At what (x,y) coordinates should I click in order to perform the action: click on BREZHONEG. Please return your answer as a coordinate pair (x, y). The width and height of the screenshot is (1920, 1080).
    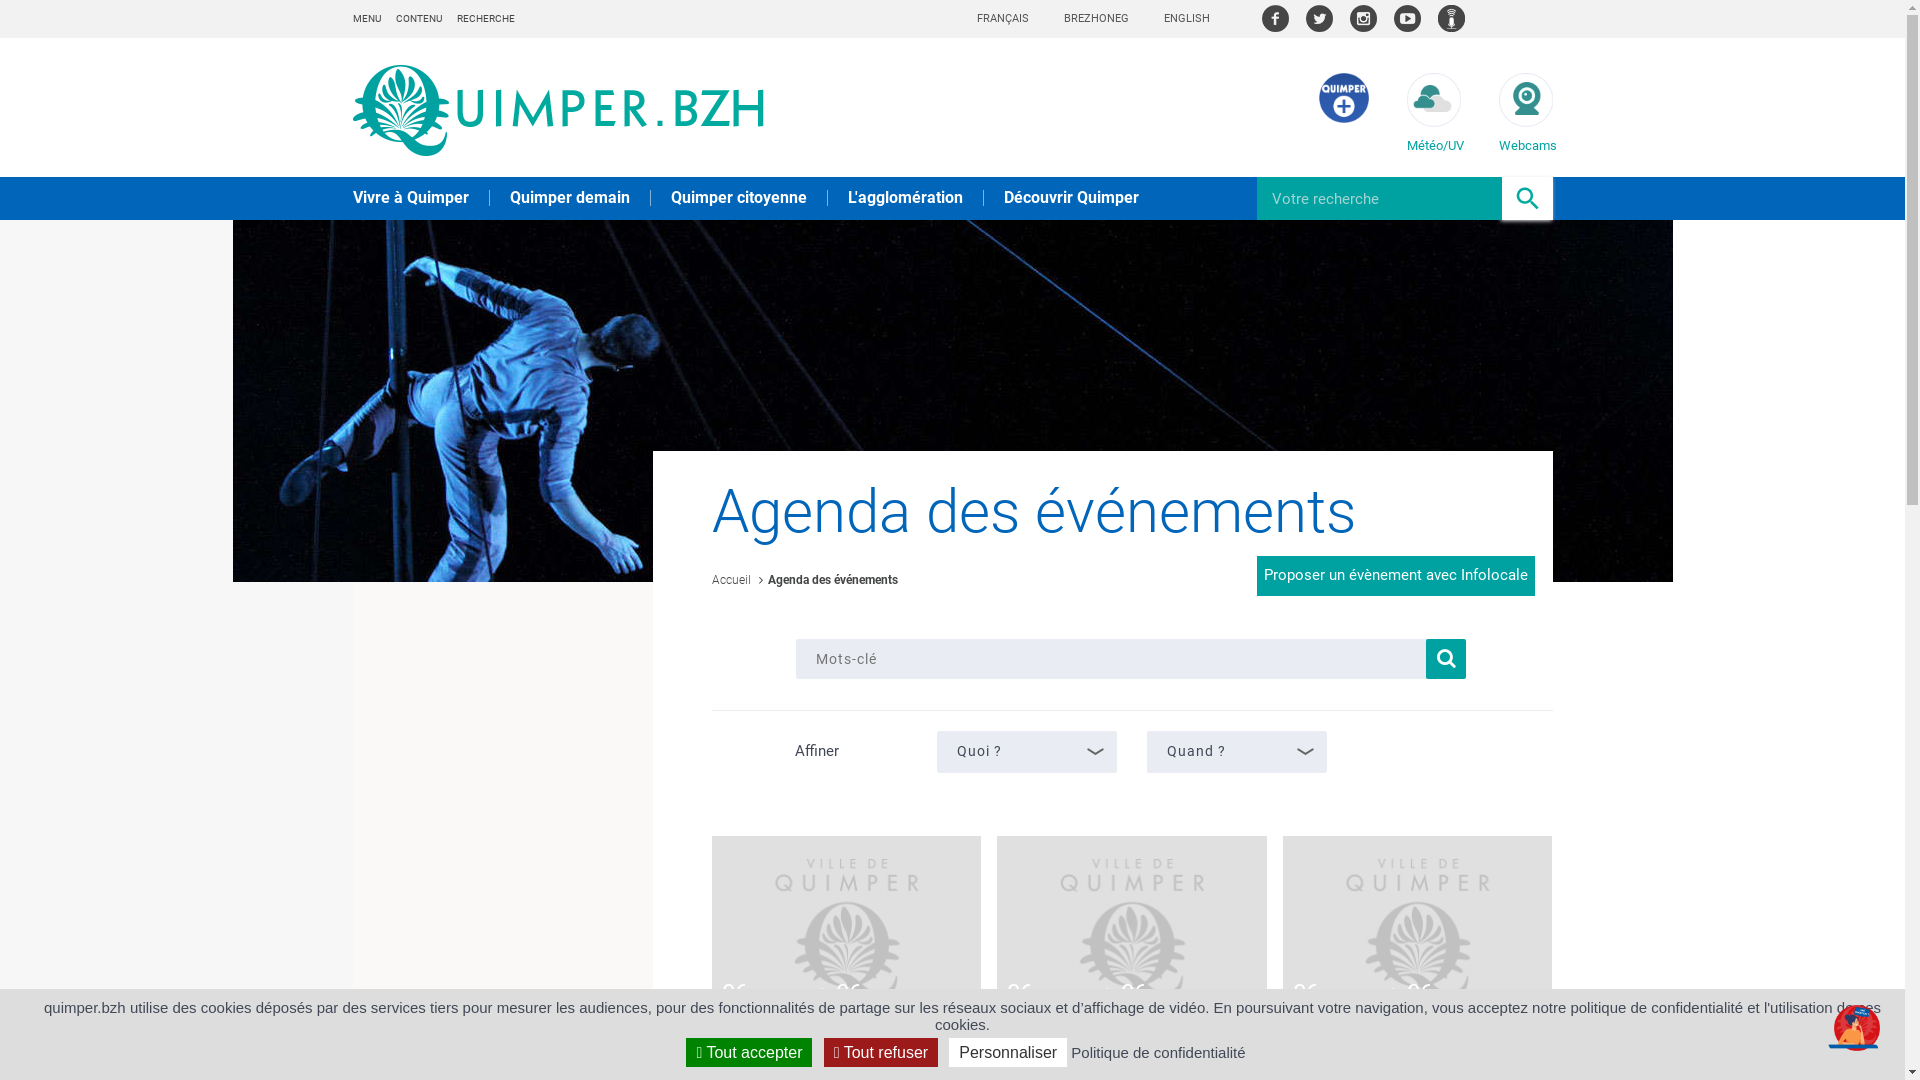
    Looking at the image, I should click on (1096, 18).